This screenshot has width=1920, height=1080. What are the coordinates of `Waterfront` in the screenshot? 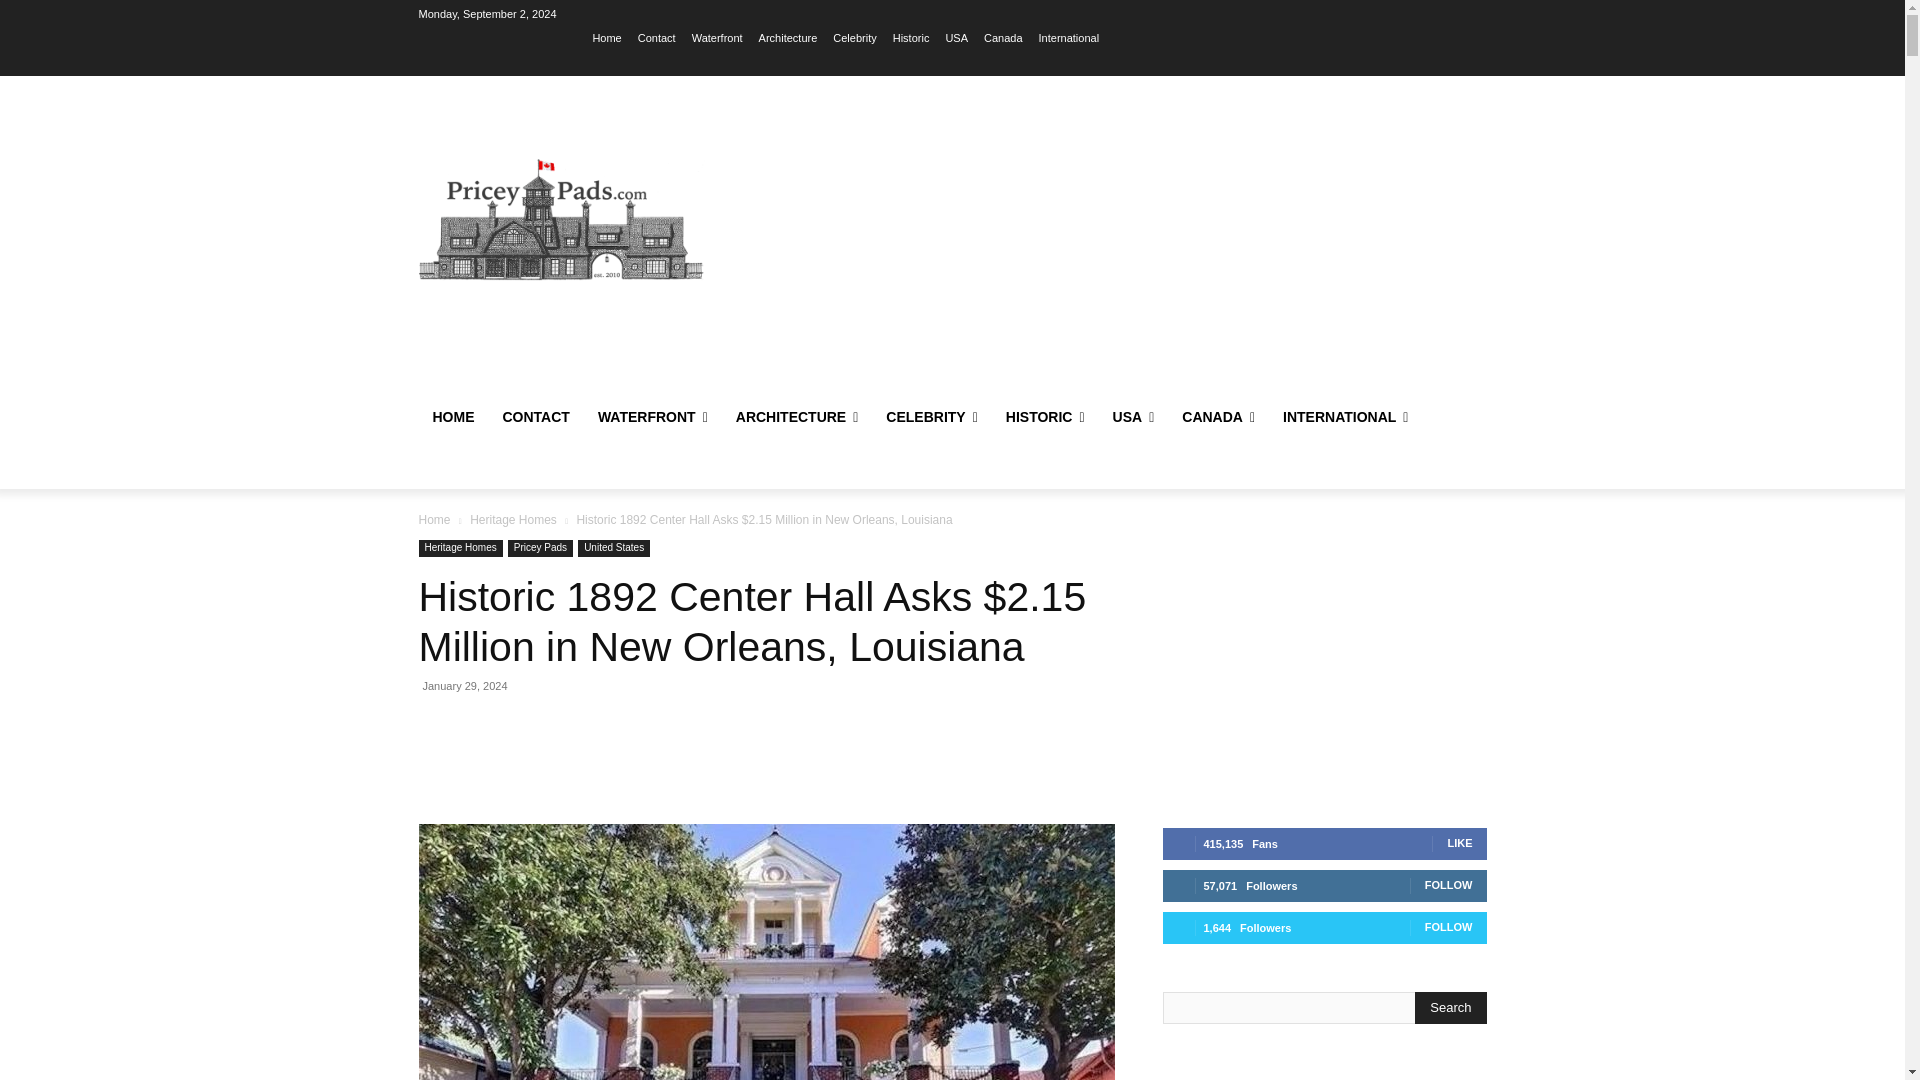 It's located at (717, 37).